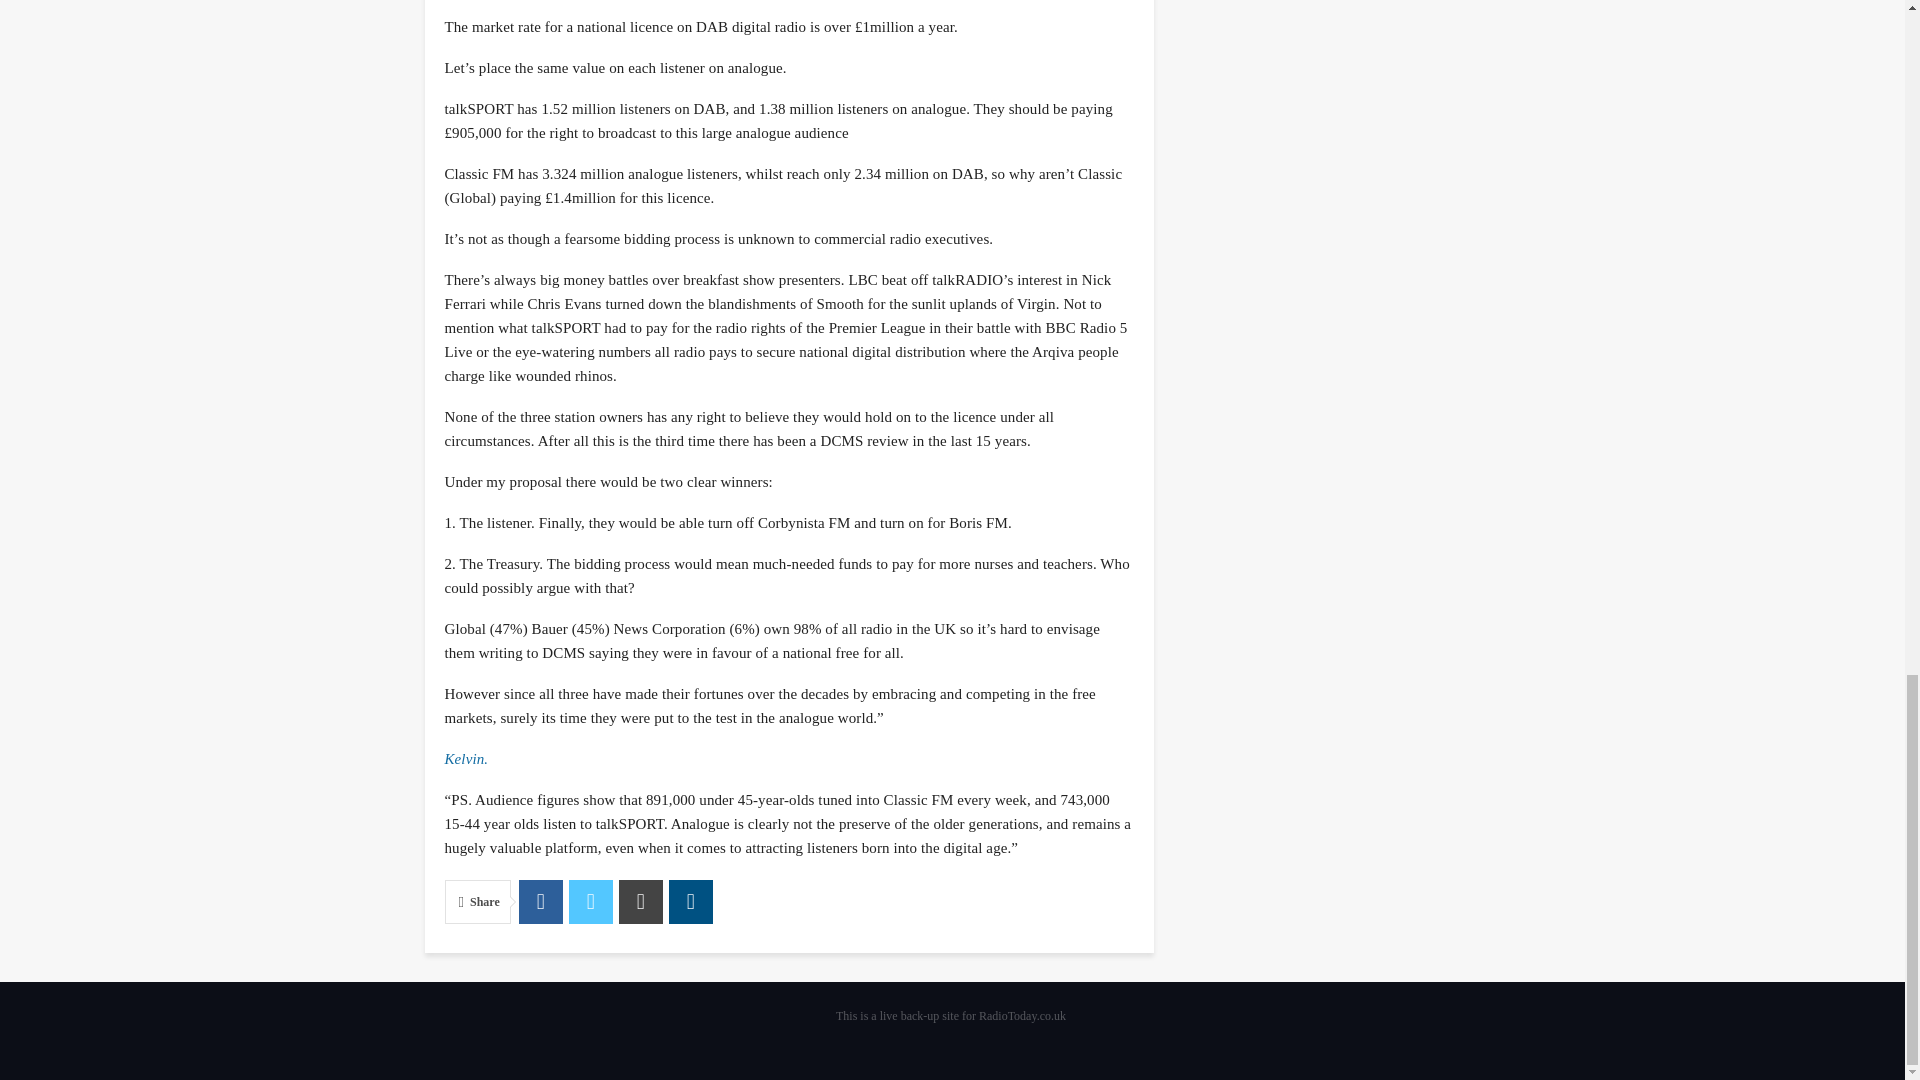 This screenshot has height=1080, width=1920. I want to click on Kelvin., so click(465, 758).